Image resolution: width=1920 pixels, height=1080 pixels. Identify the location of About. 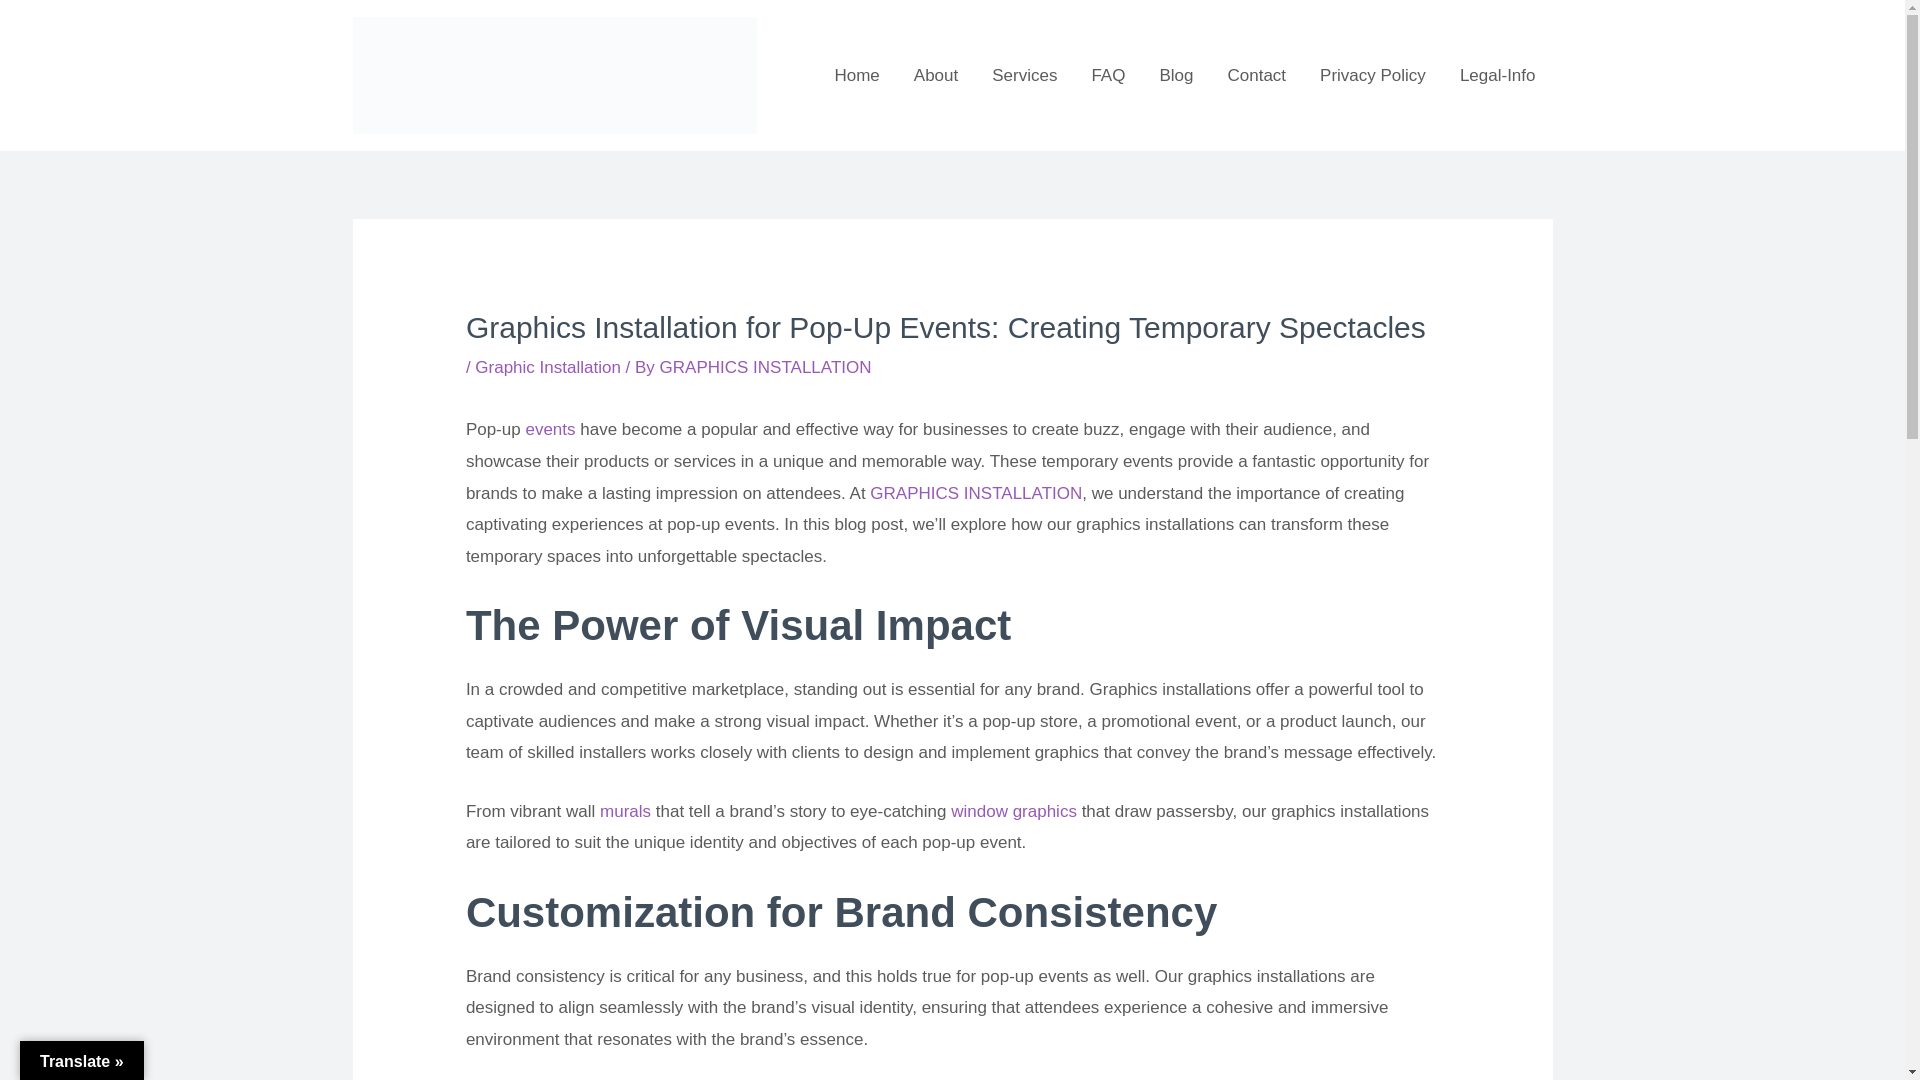
(936, 76).